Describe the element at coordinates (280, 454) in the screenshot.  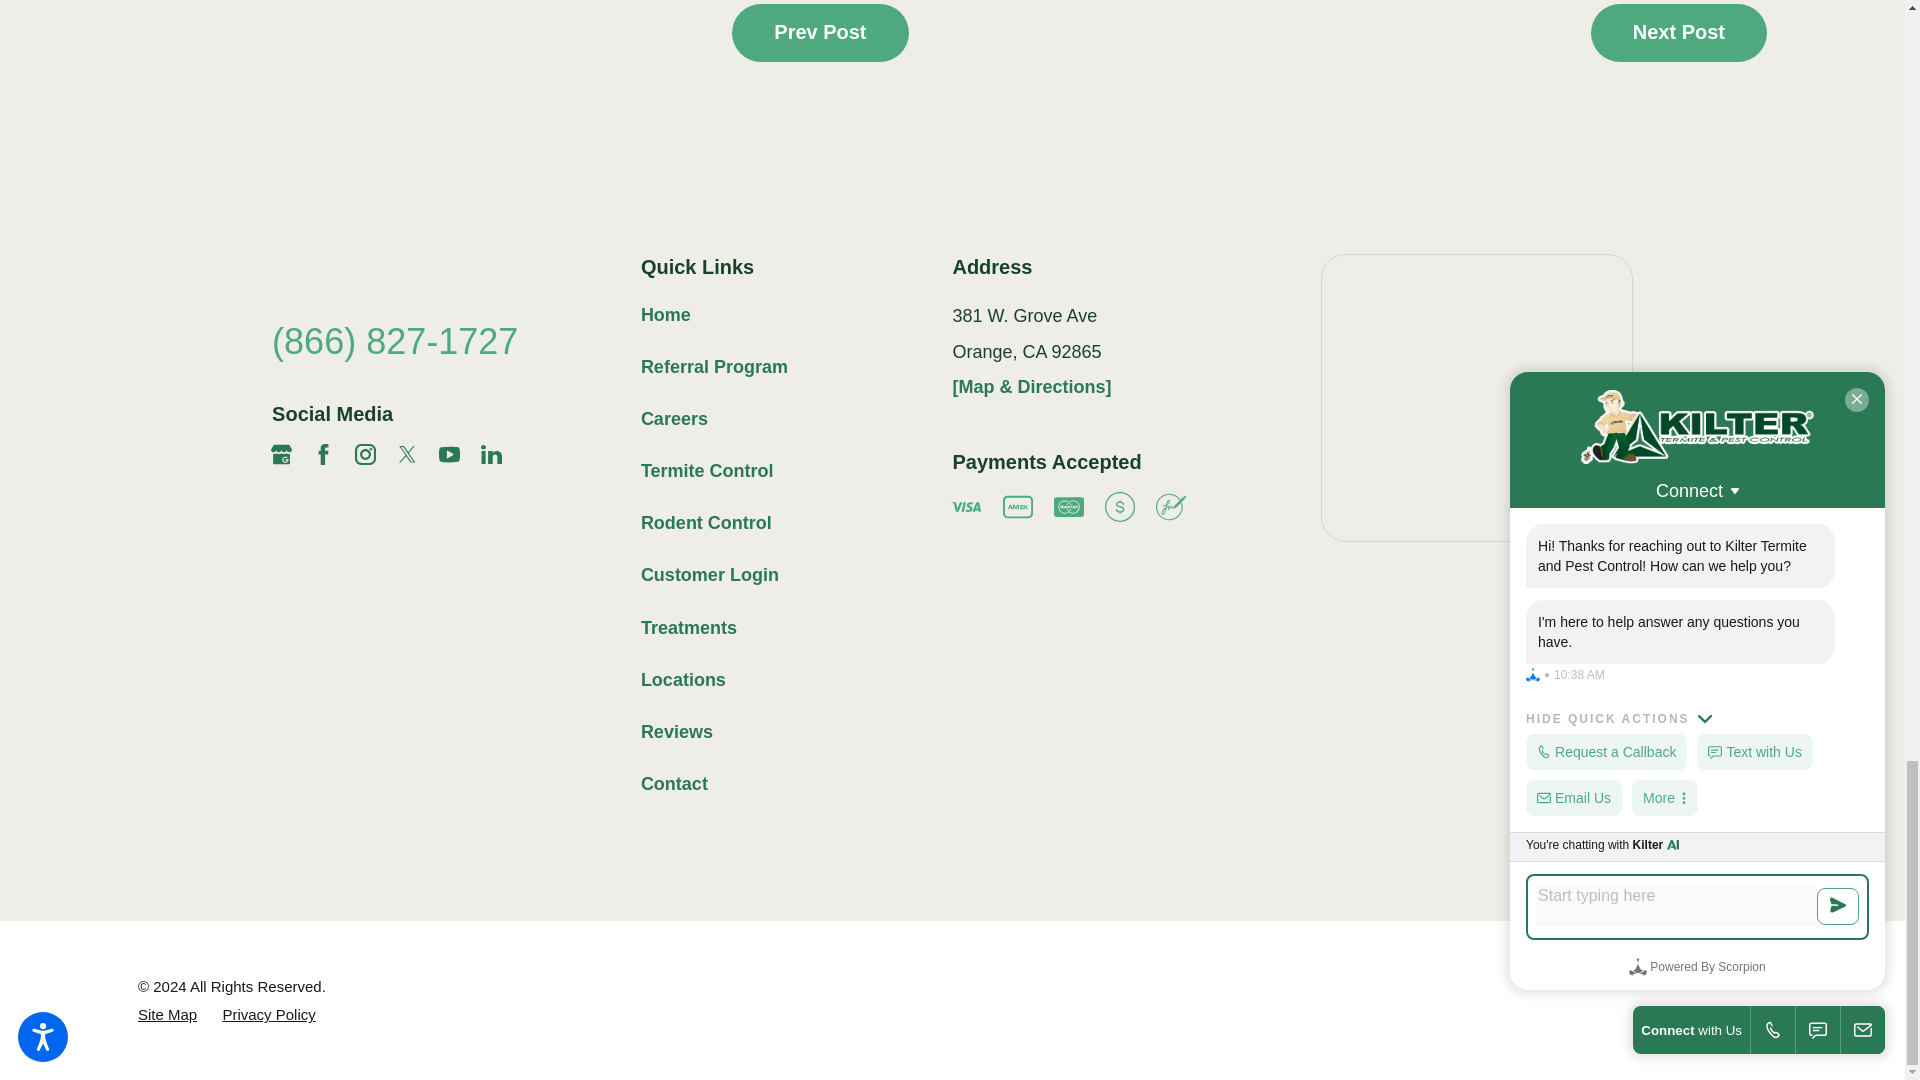
I see `Google Business Profile` at that location.